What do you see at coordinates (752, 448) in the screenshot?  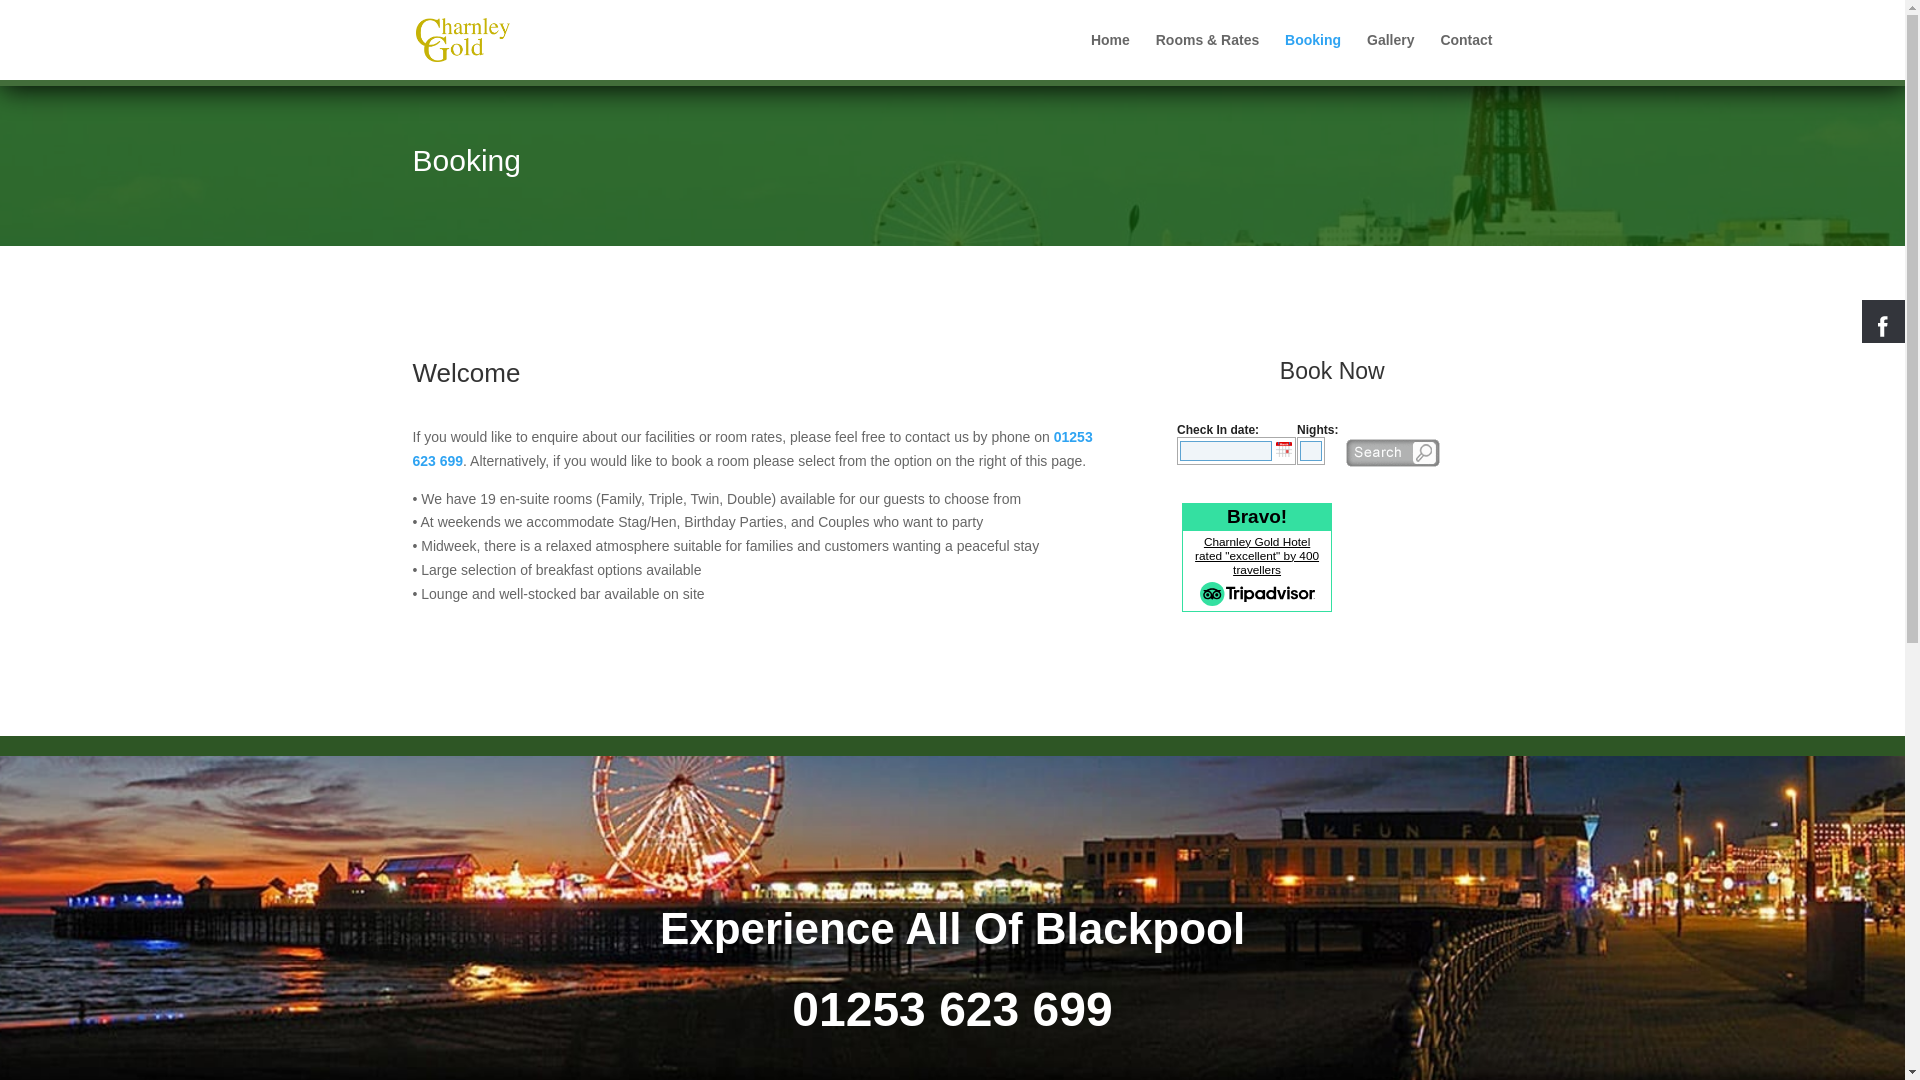 I see `01253 623 699` at bounding box center [752, 448].